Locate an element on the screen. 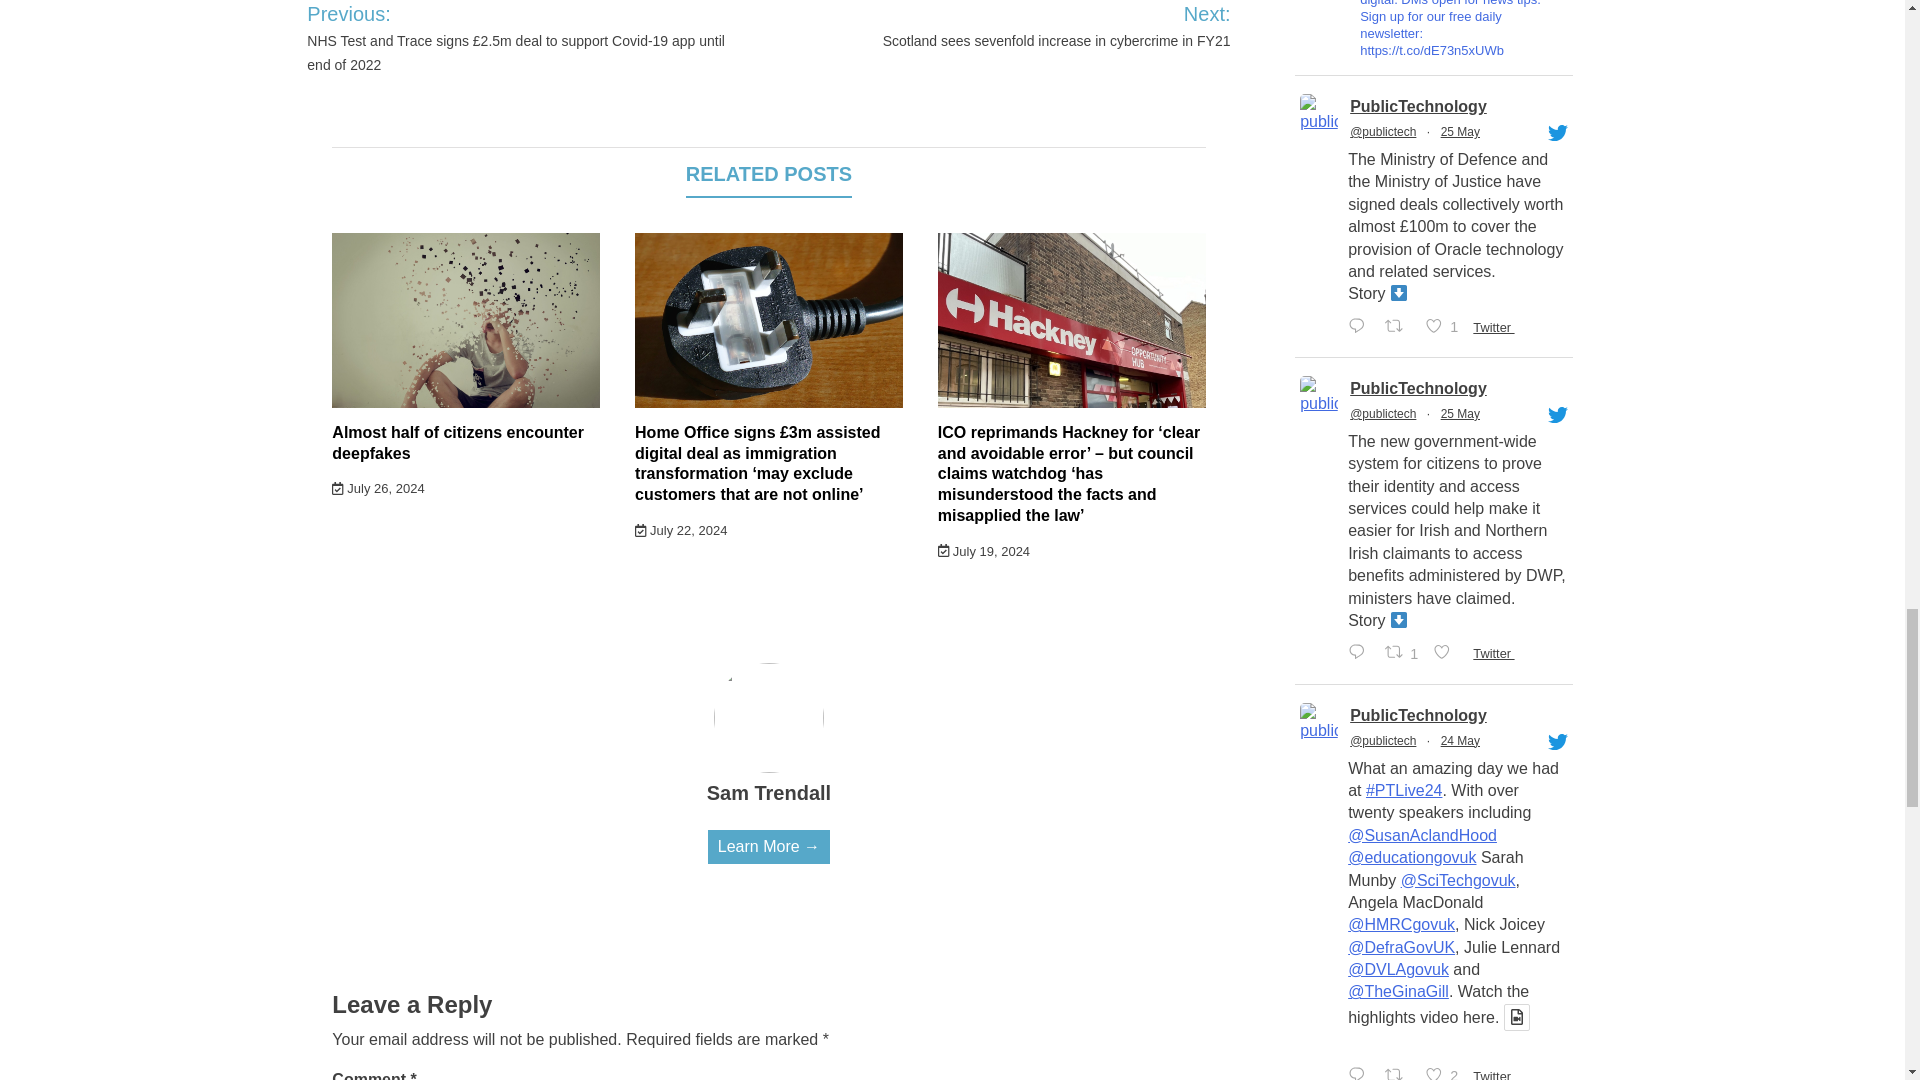 The height and width of the screenshot is (1080, 1920). Next: Scotland sees sevenfold increase in cybercrime in FY21 is located at coordinates (1030, 26).